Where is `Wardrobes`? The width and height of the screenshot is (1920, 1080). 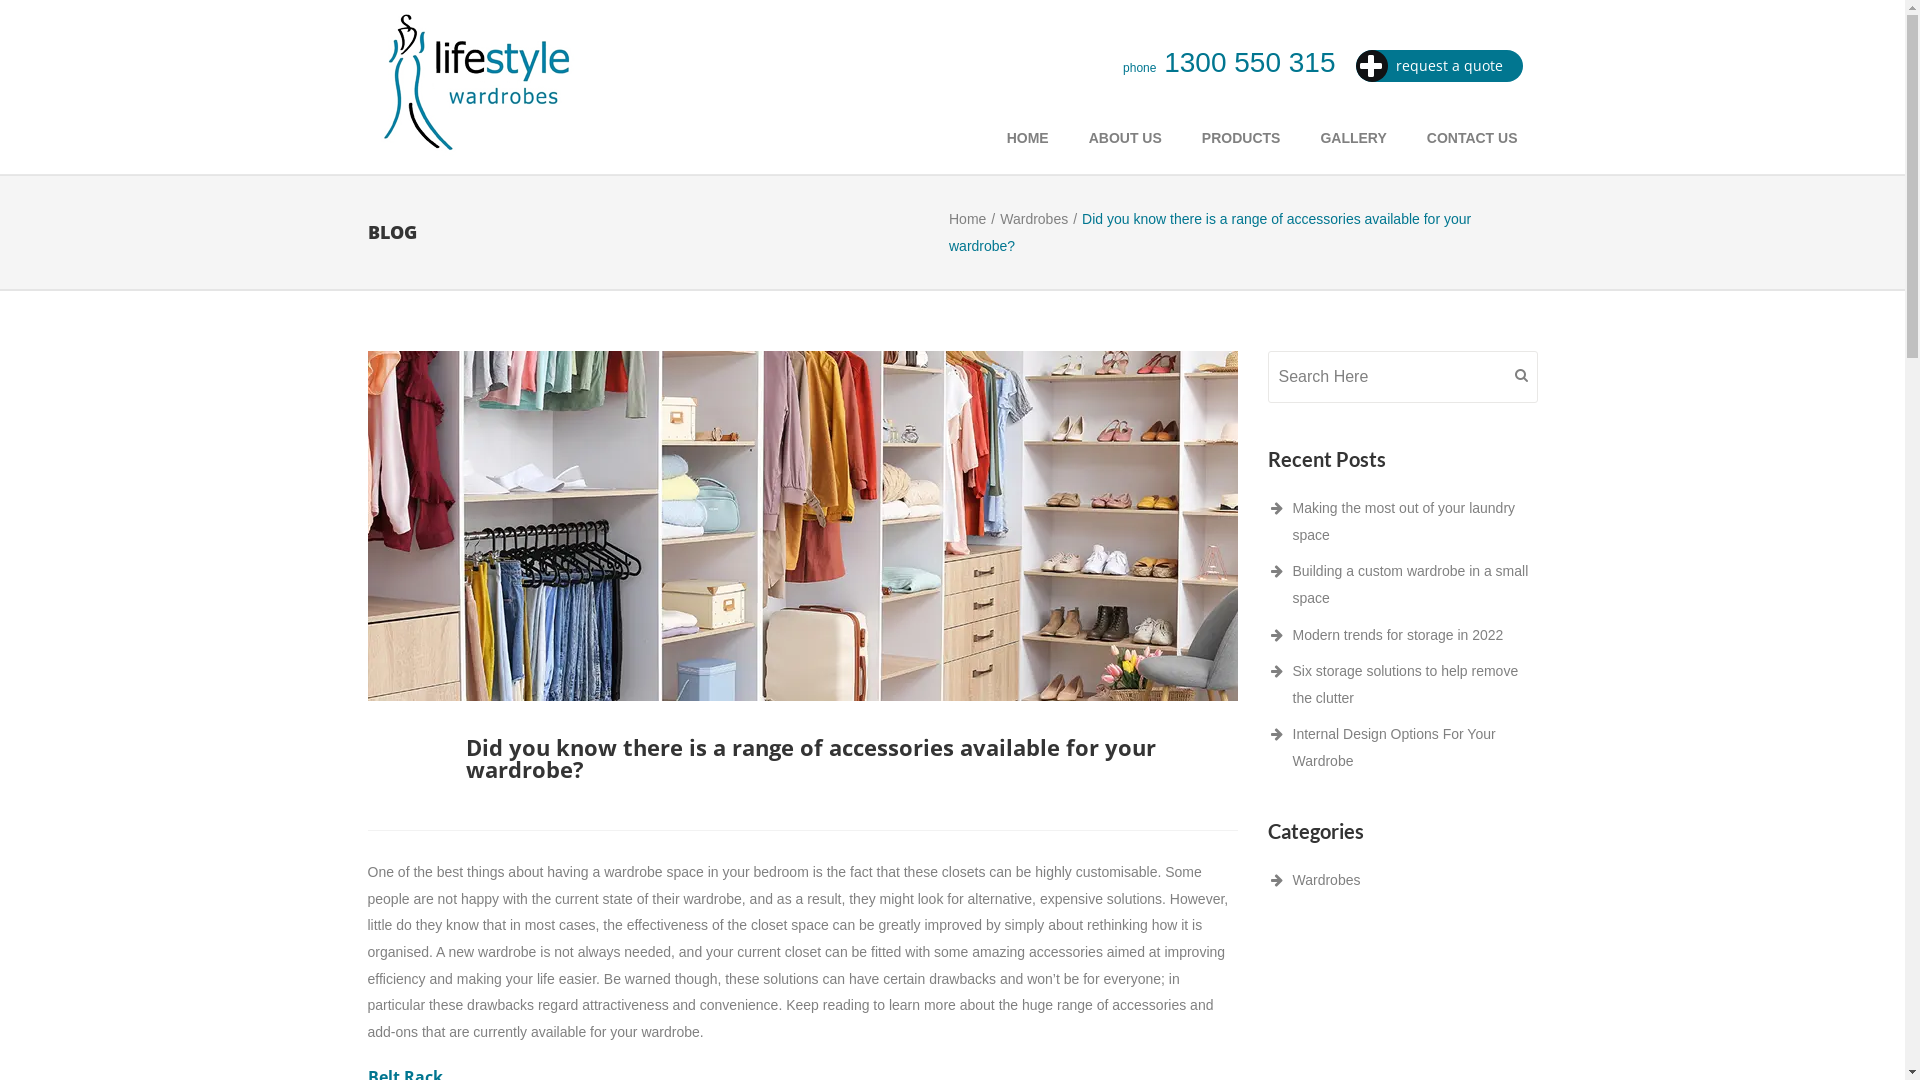
Wardrobes is located at coordinates (1326, 880).